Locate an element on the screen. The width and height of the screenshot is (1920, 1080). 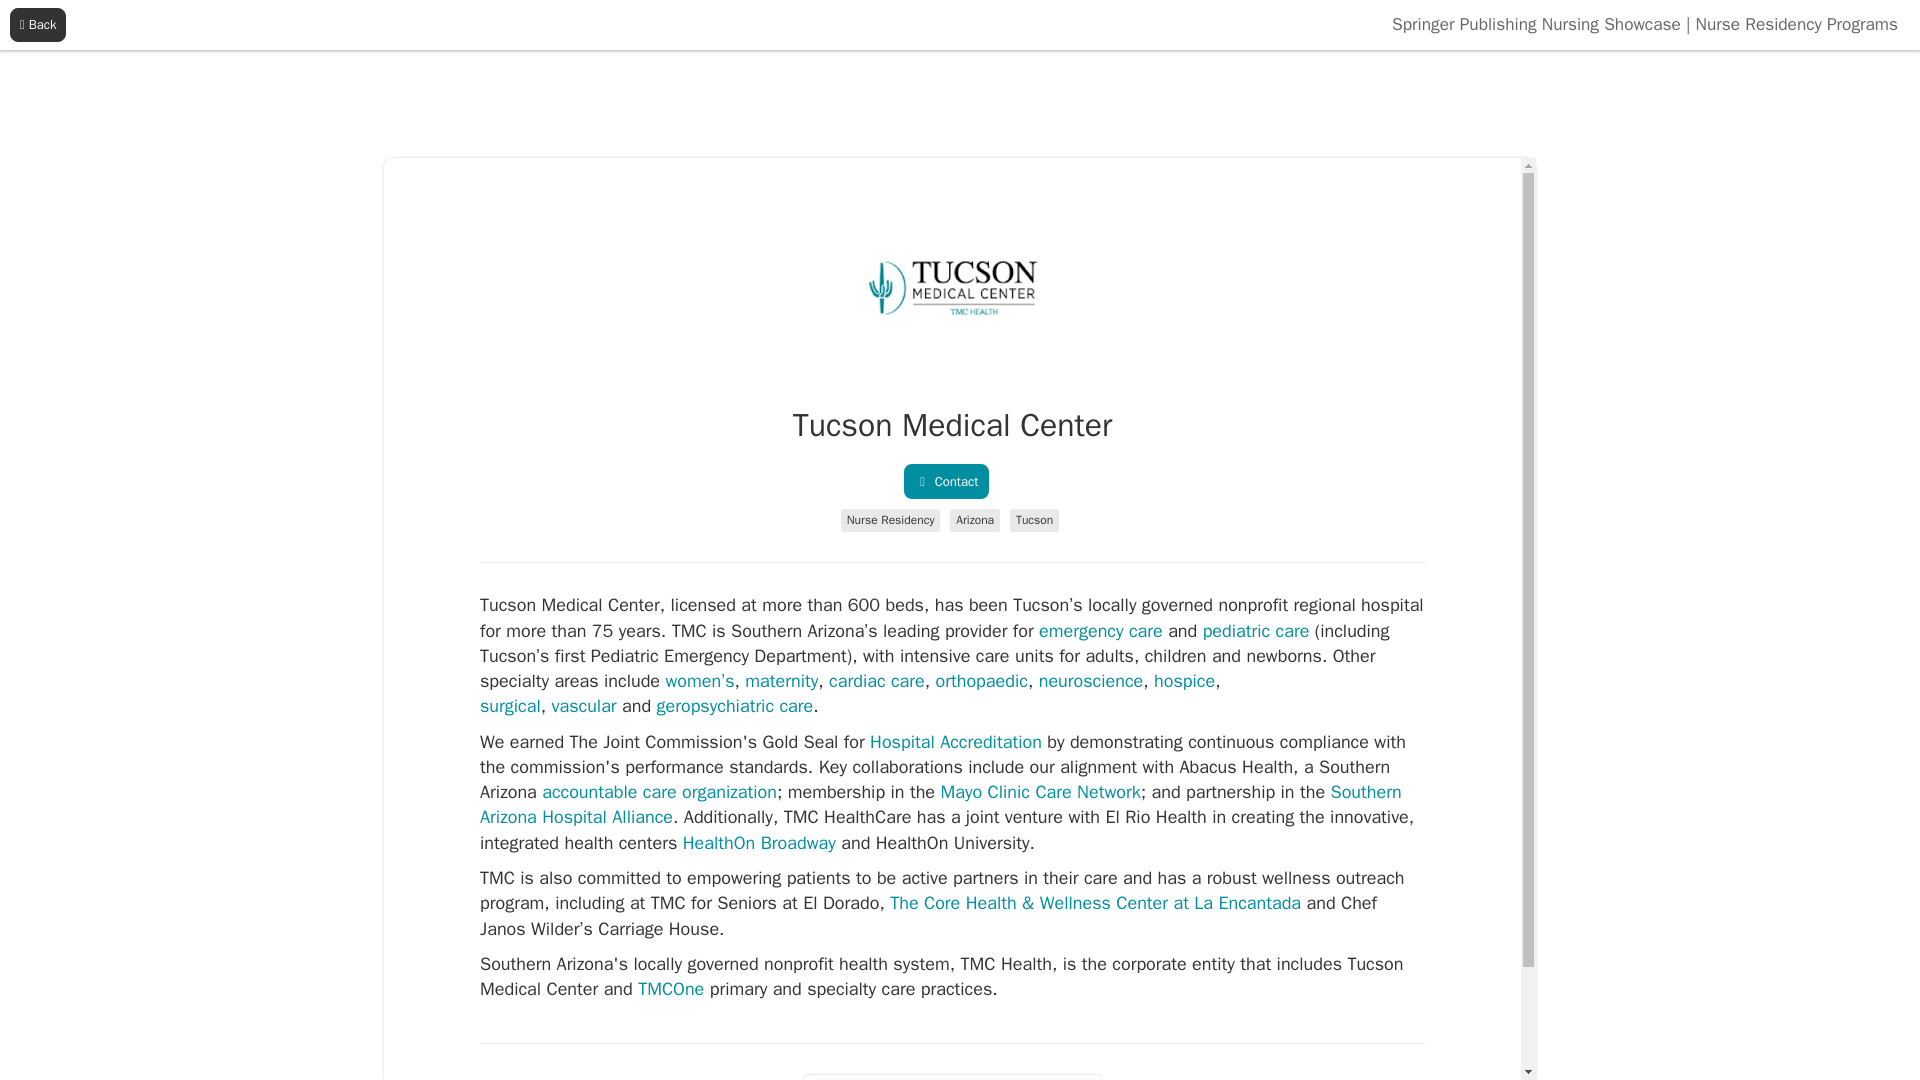
hospice is located at coordinates (1184, 680).